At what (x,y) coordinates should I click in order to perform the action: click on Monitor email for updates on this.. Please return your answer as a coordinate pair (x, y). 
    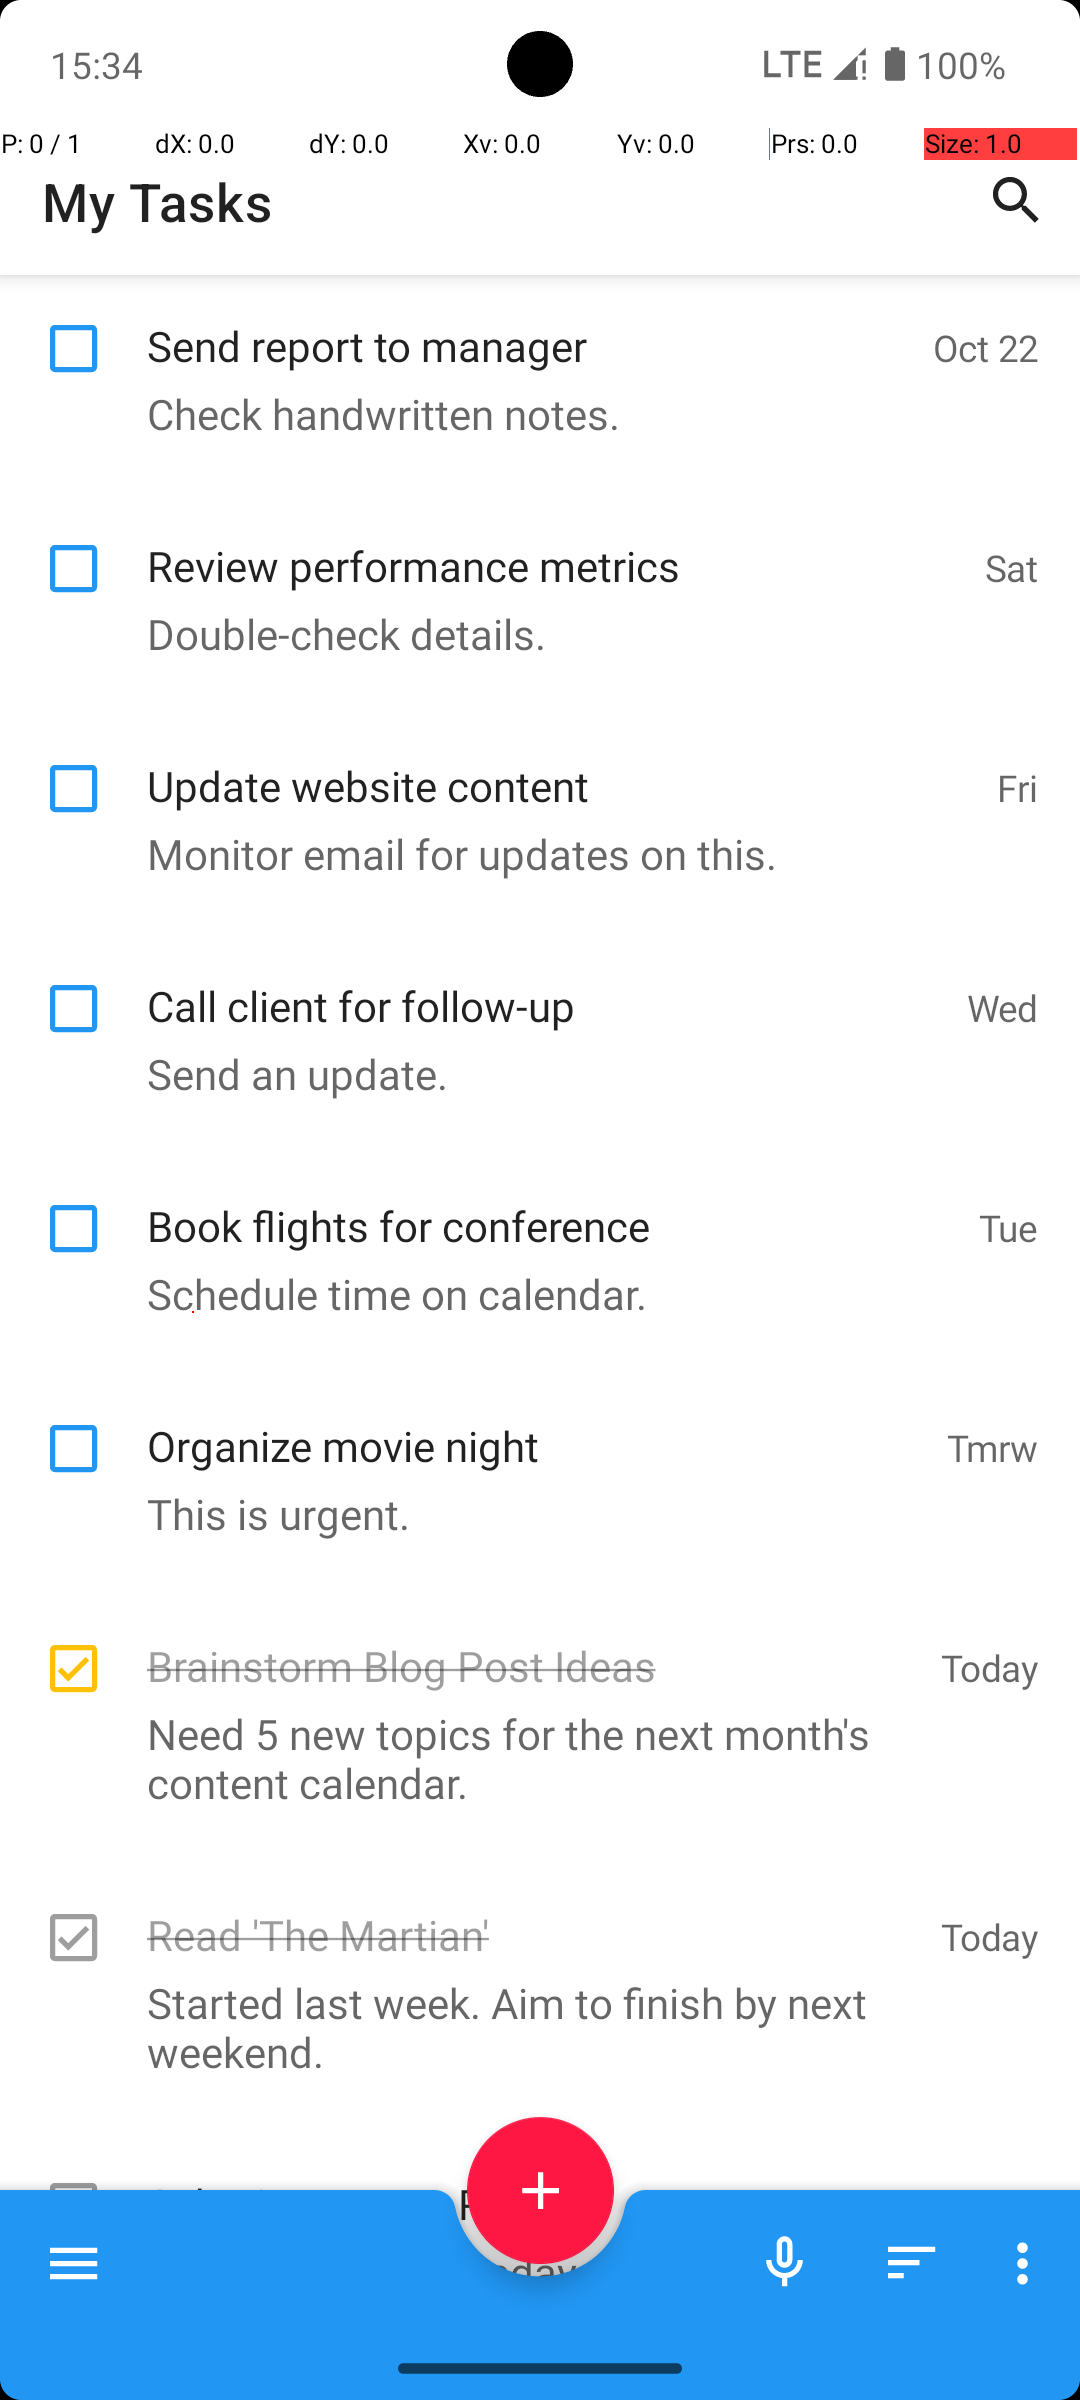
    Looking at the image, I should click on (530, 854).